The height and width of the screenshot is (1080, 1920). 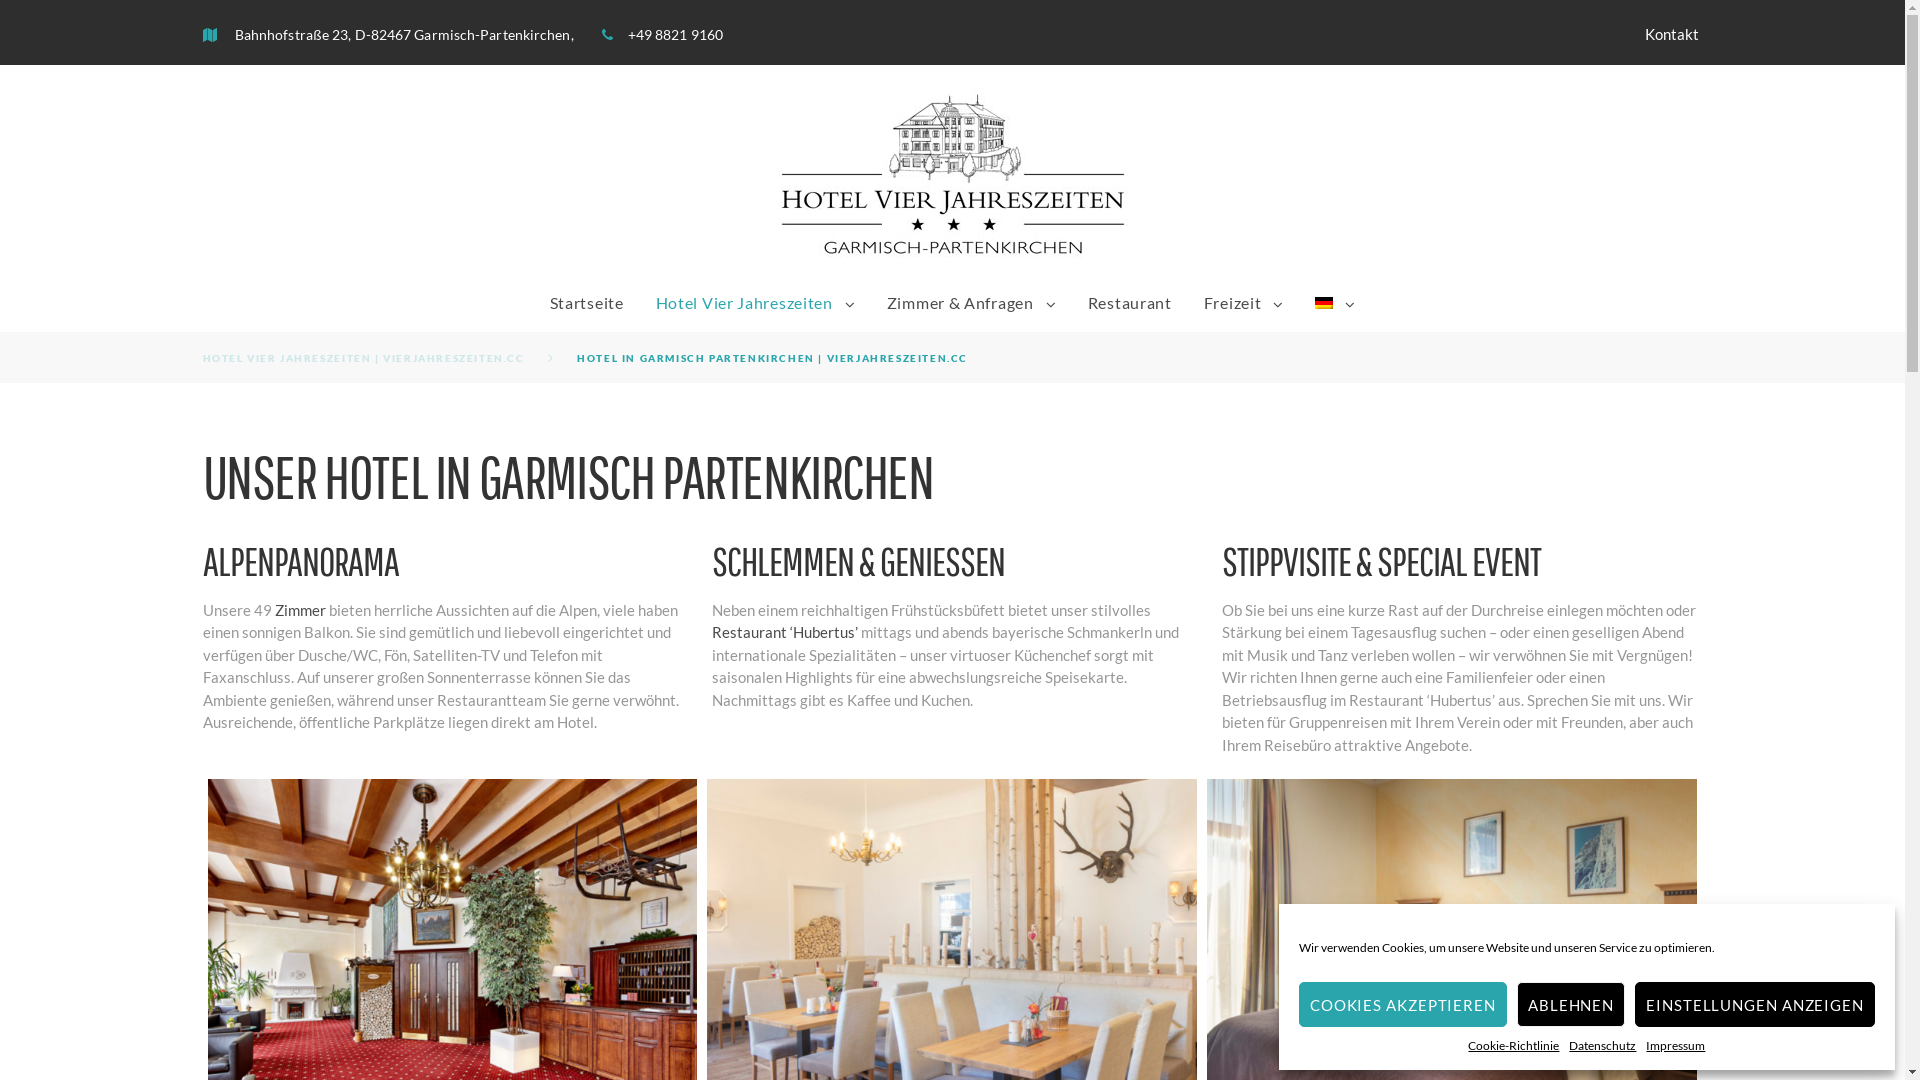 What do you see at coordinates (1233, 302) in the screenshot?
I see `Freizeit` at bounding box center [1233, 302].